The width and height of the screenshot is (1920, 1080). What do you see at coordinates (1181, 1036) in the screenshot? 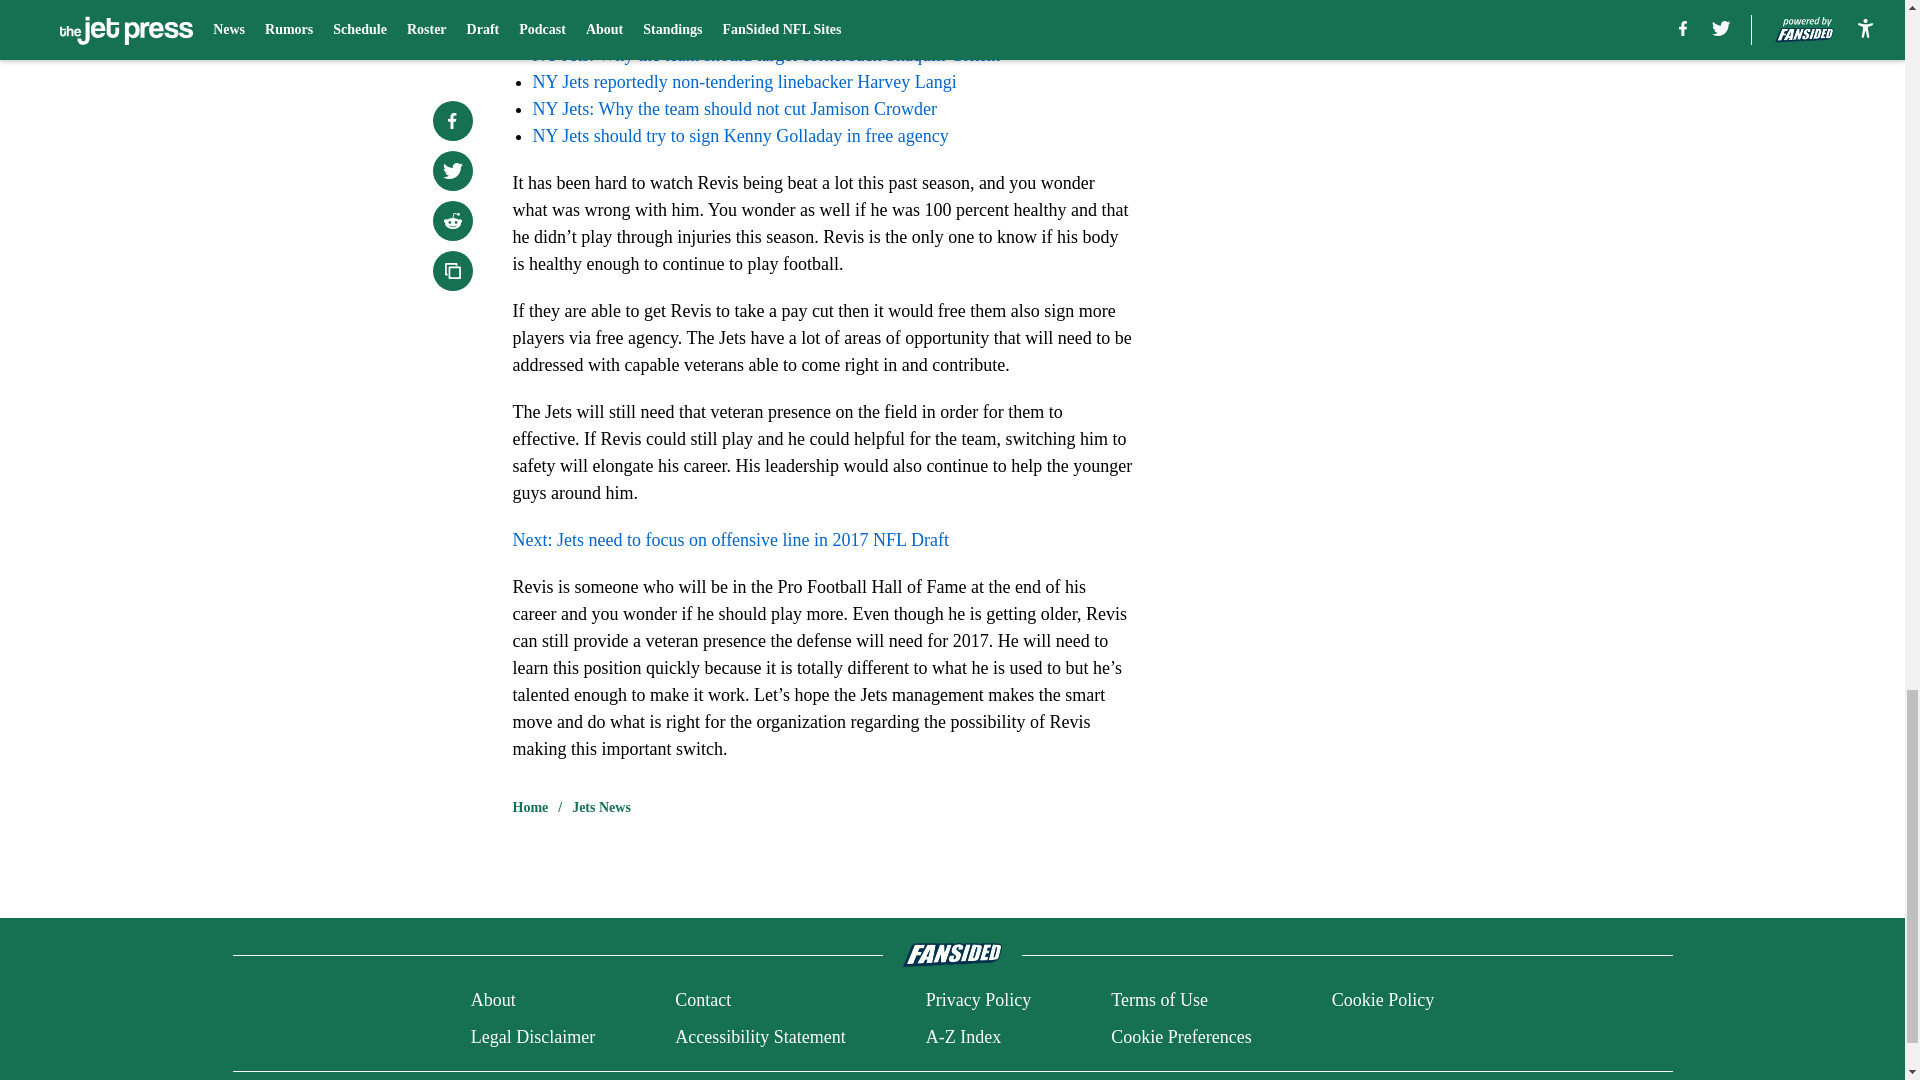
I see `Cookie Preferences` at bounding box center [1181, 1036].